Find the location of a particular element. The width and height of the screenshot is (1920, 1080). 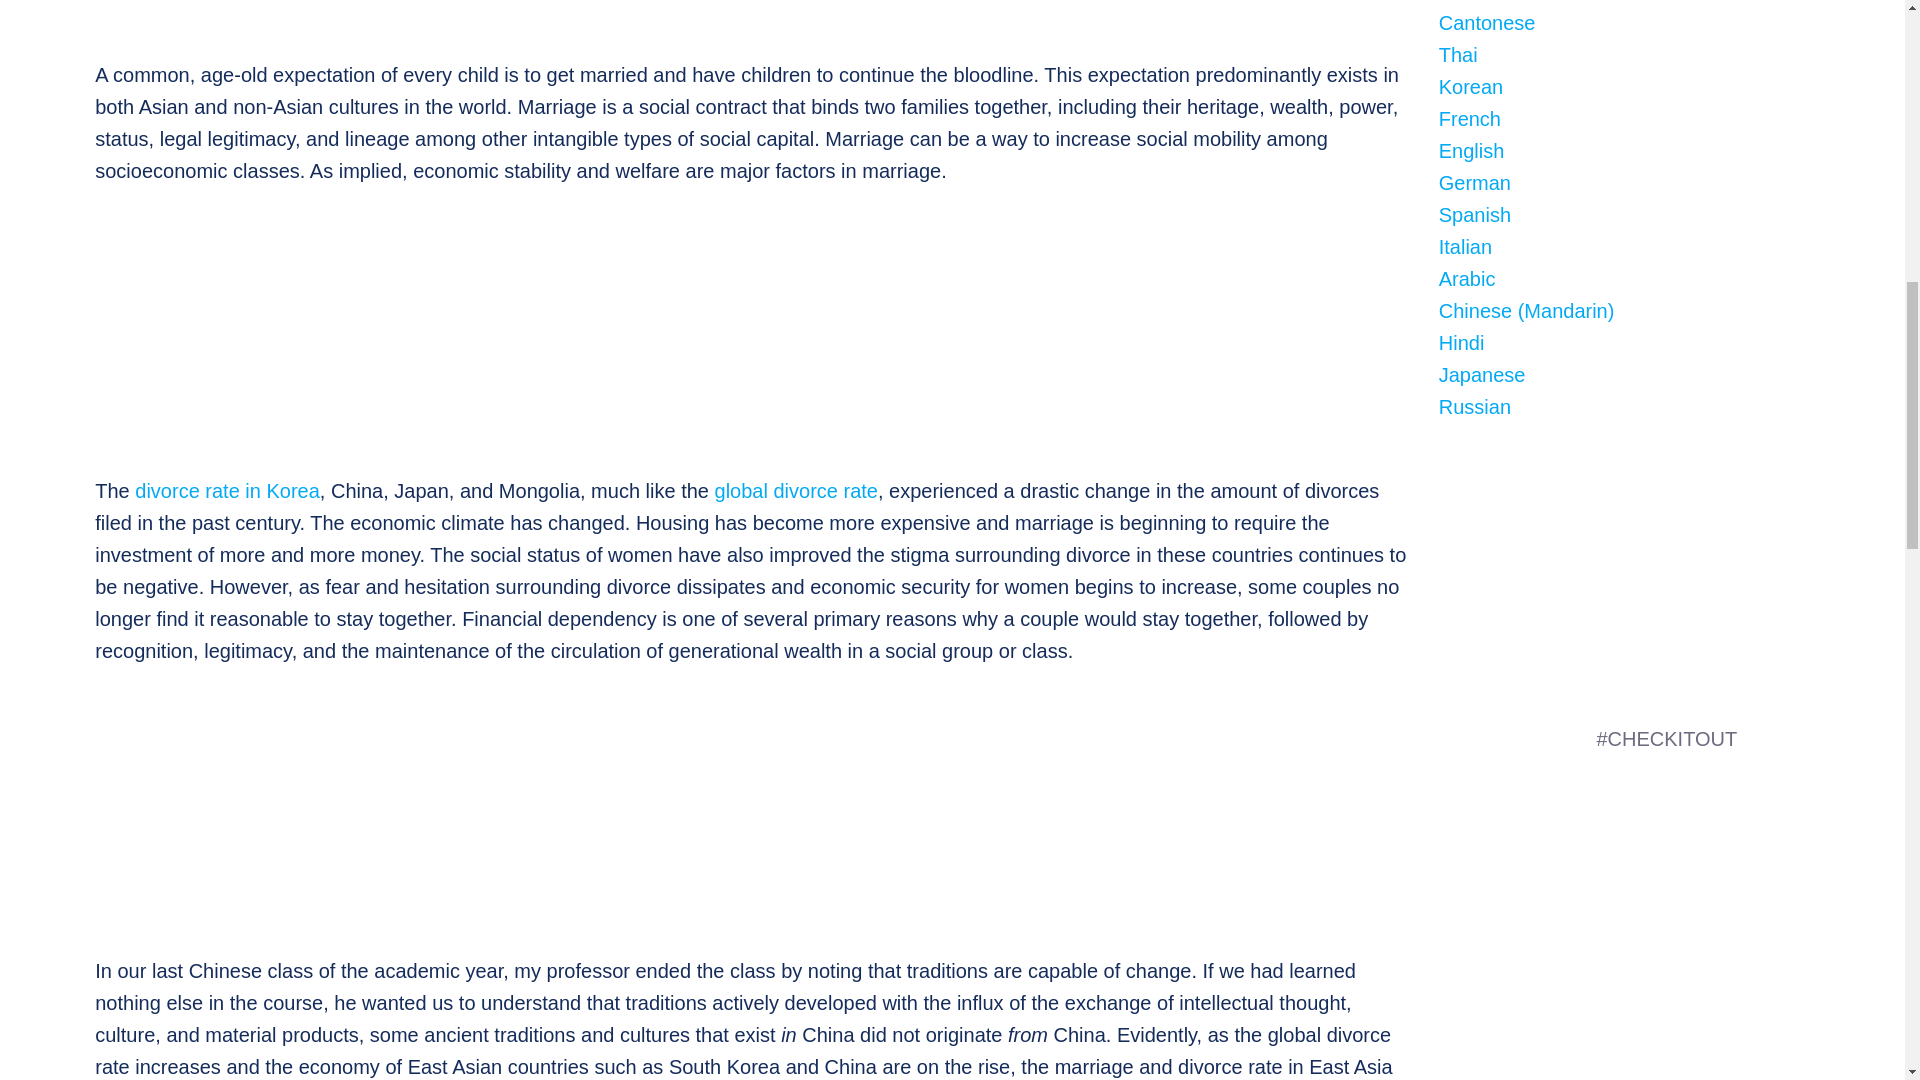

divorce rate in Korea is located at coordinates (227, 490).